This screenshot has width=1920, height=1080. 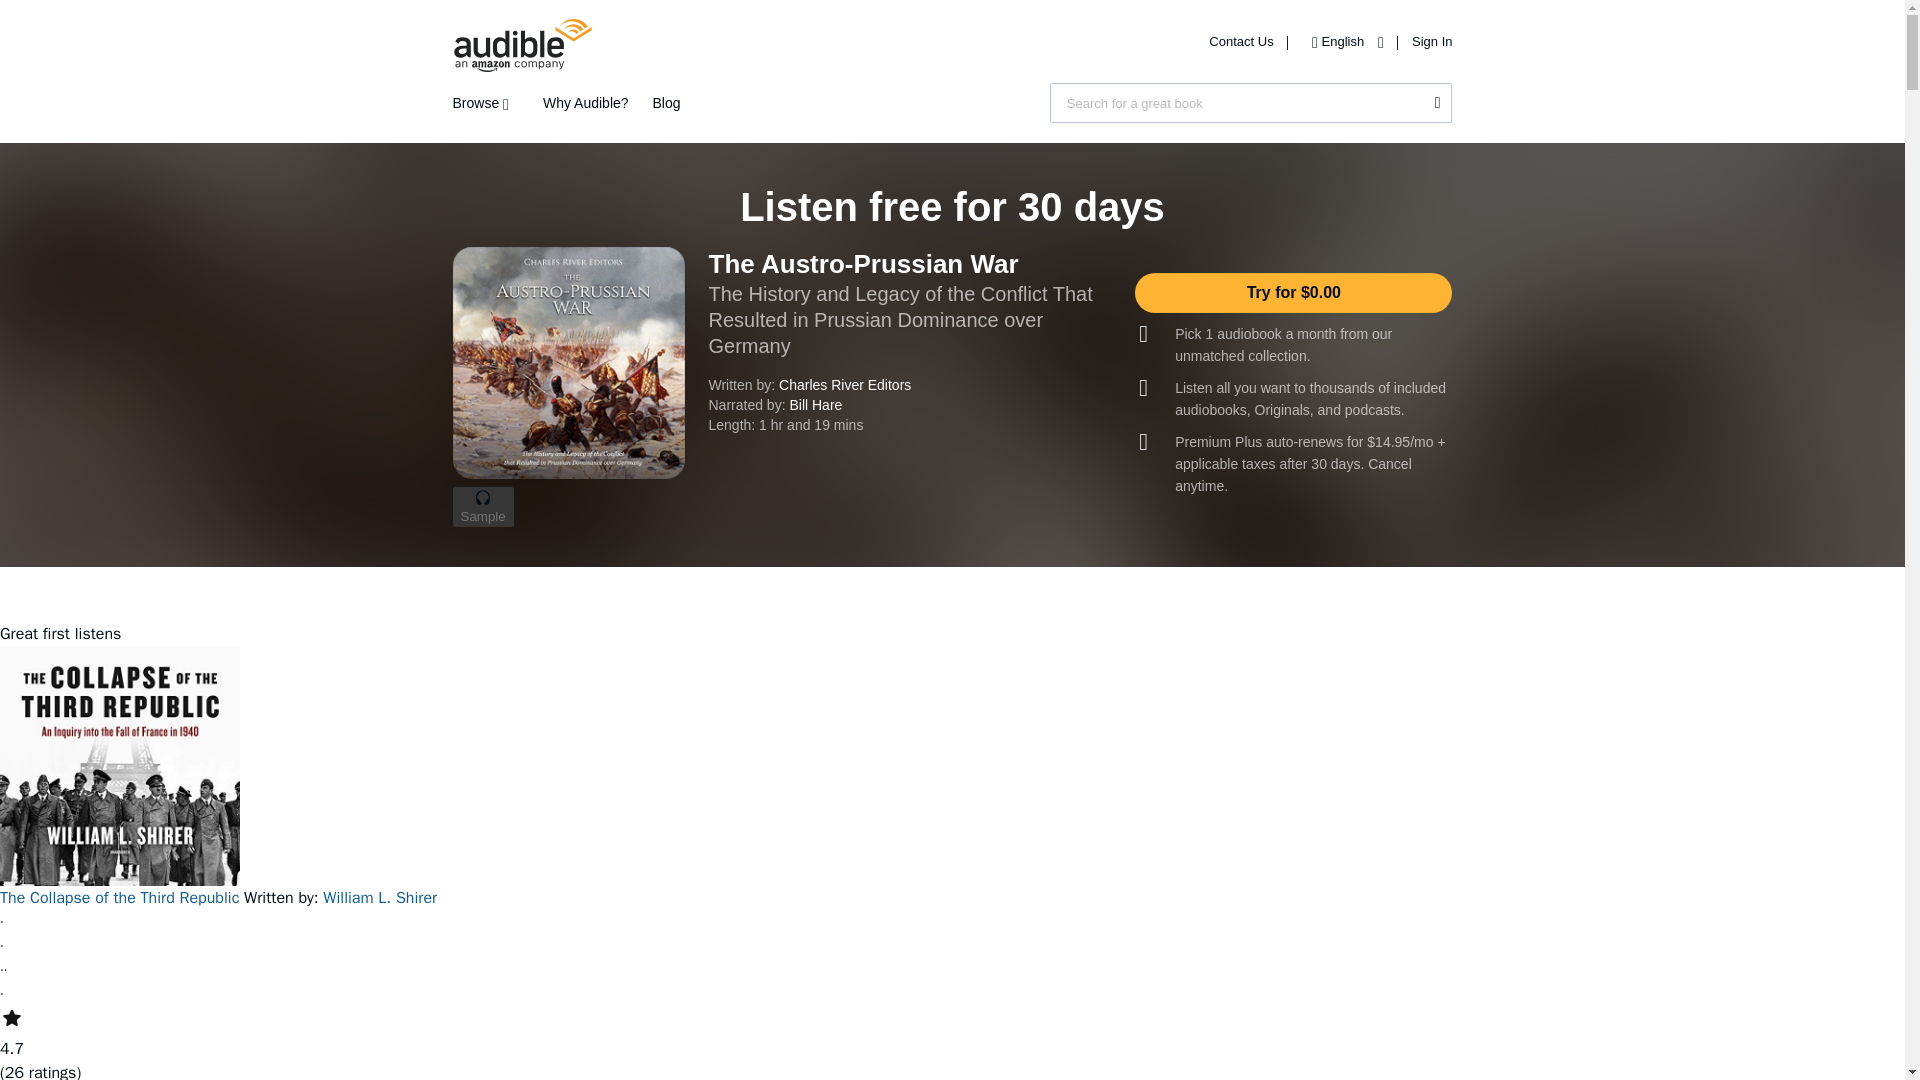 I want to click on Bill Hare, so click(x=816, y=404).